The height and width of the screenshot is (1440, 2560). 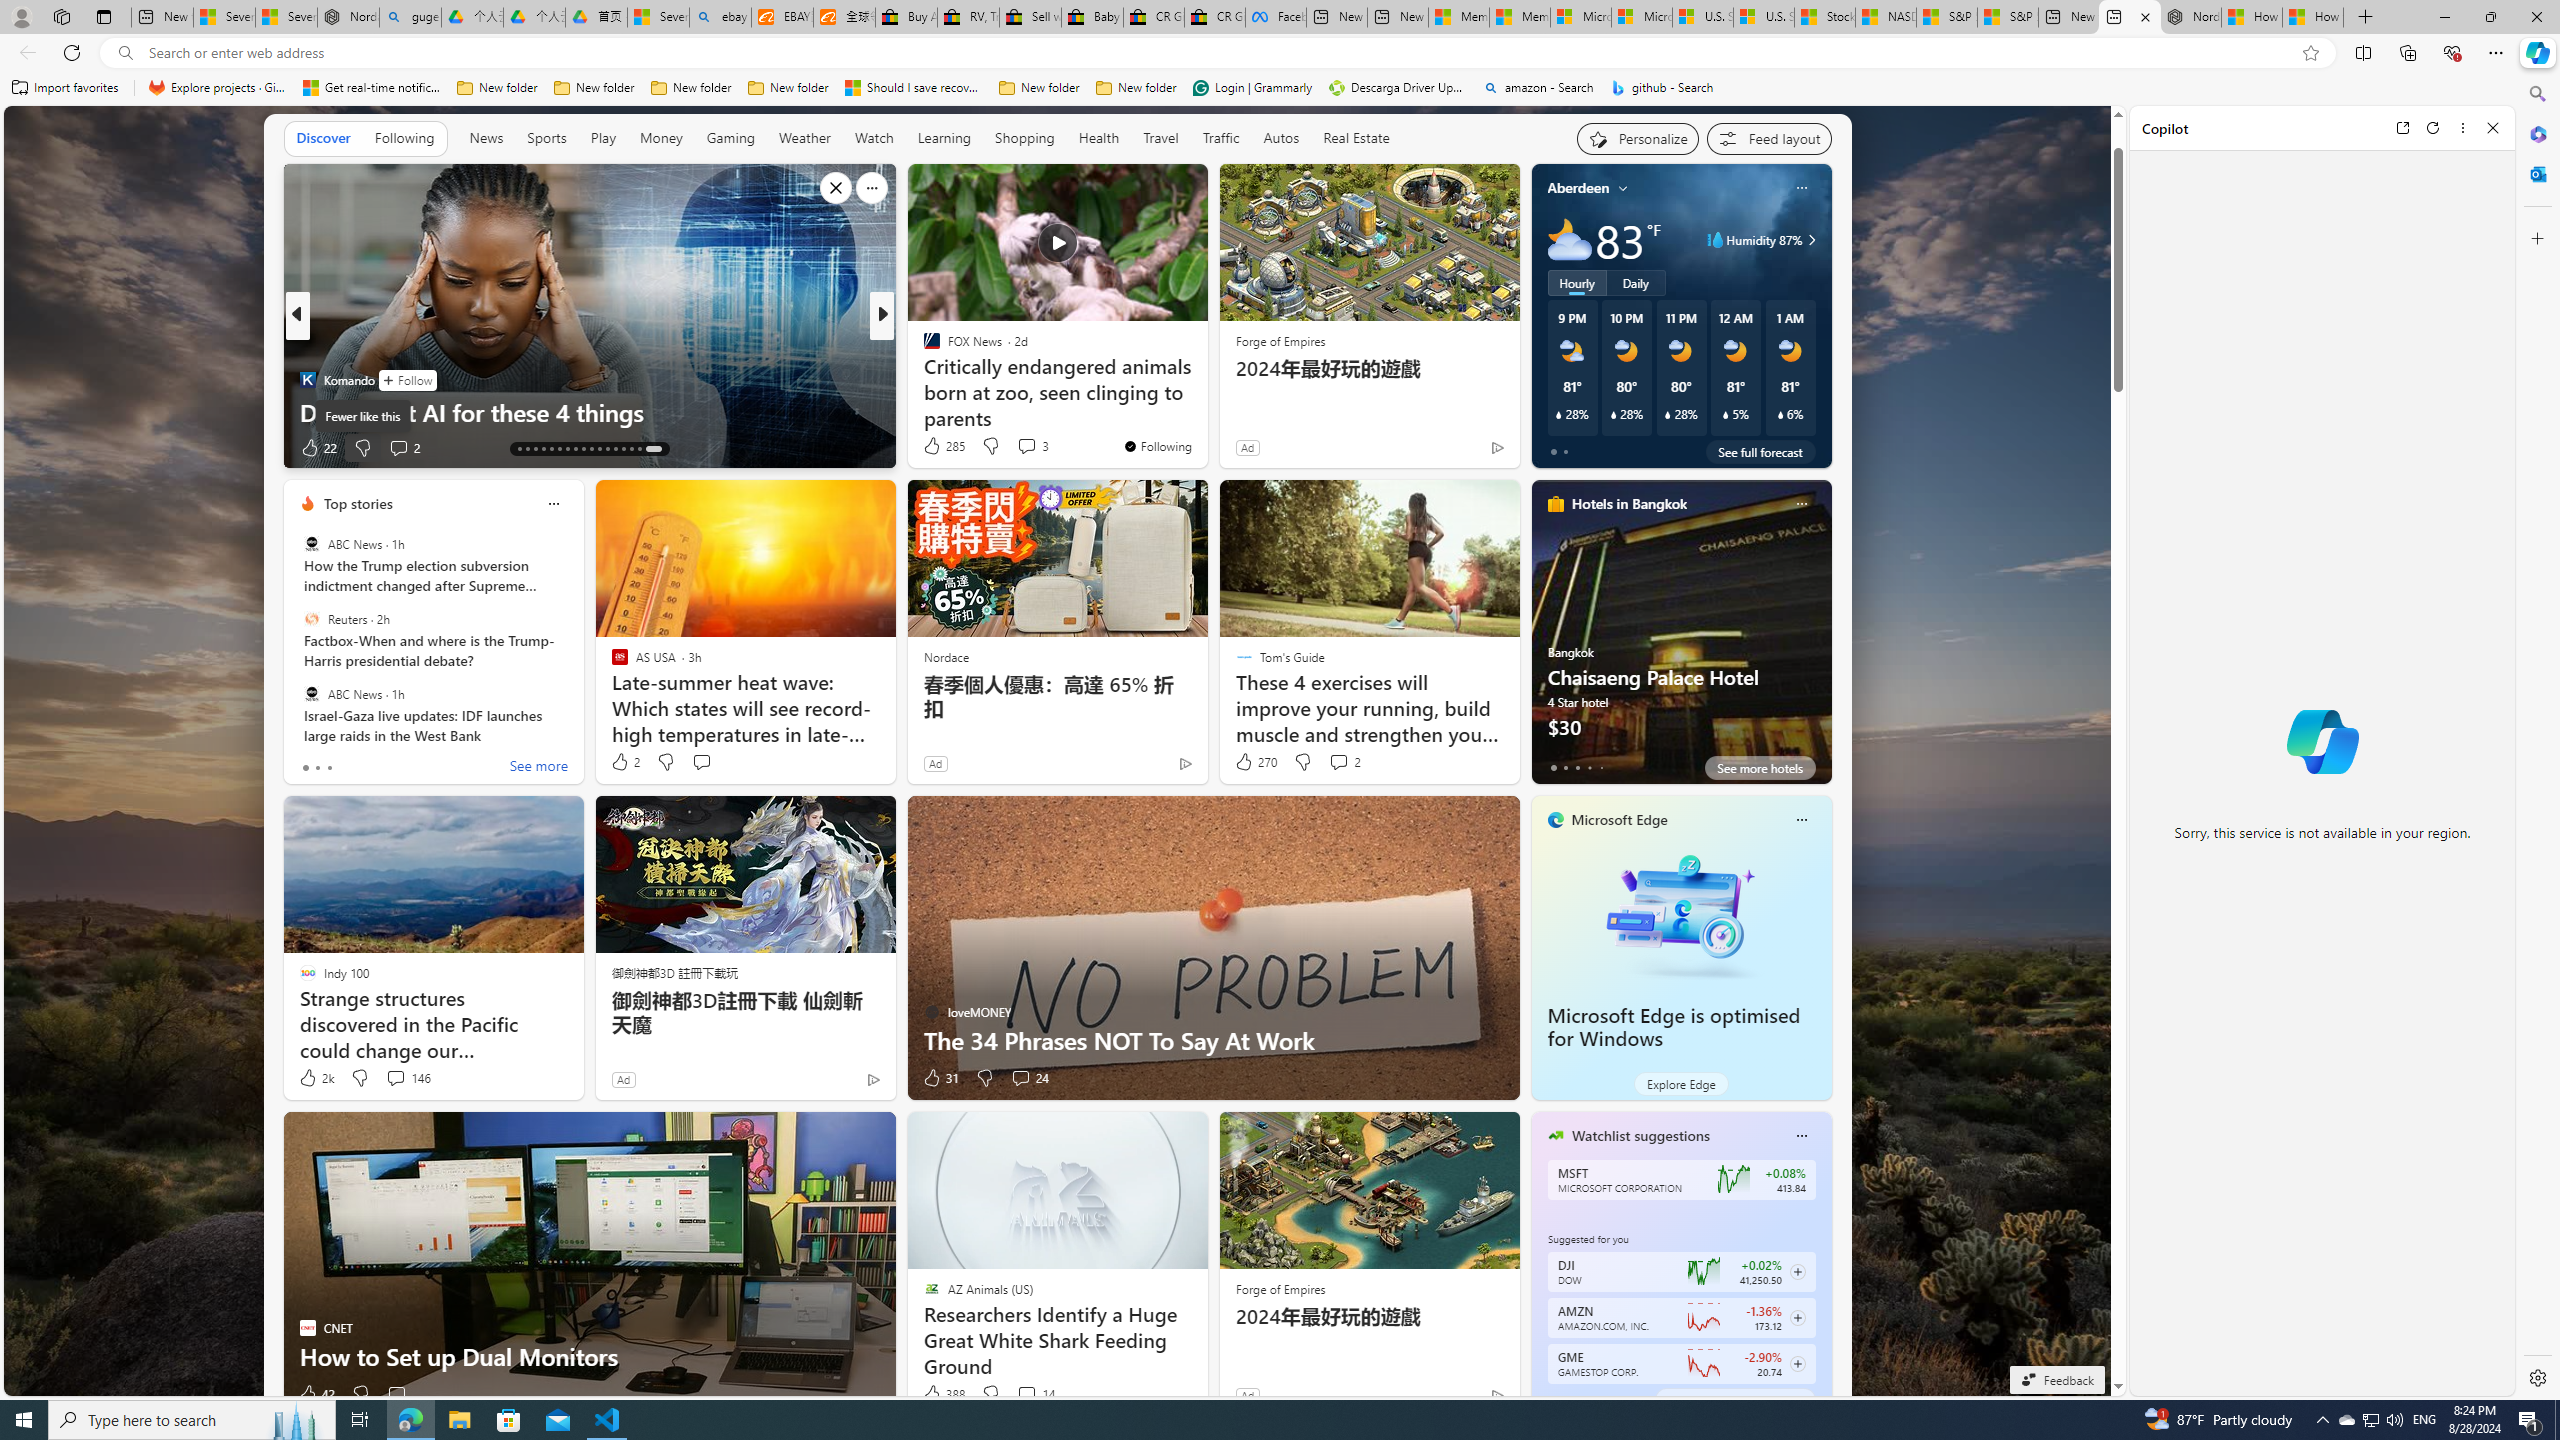 I want to click on Buy Auto Parts & Accessories | eBay, so click(x=907, y=17).